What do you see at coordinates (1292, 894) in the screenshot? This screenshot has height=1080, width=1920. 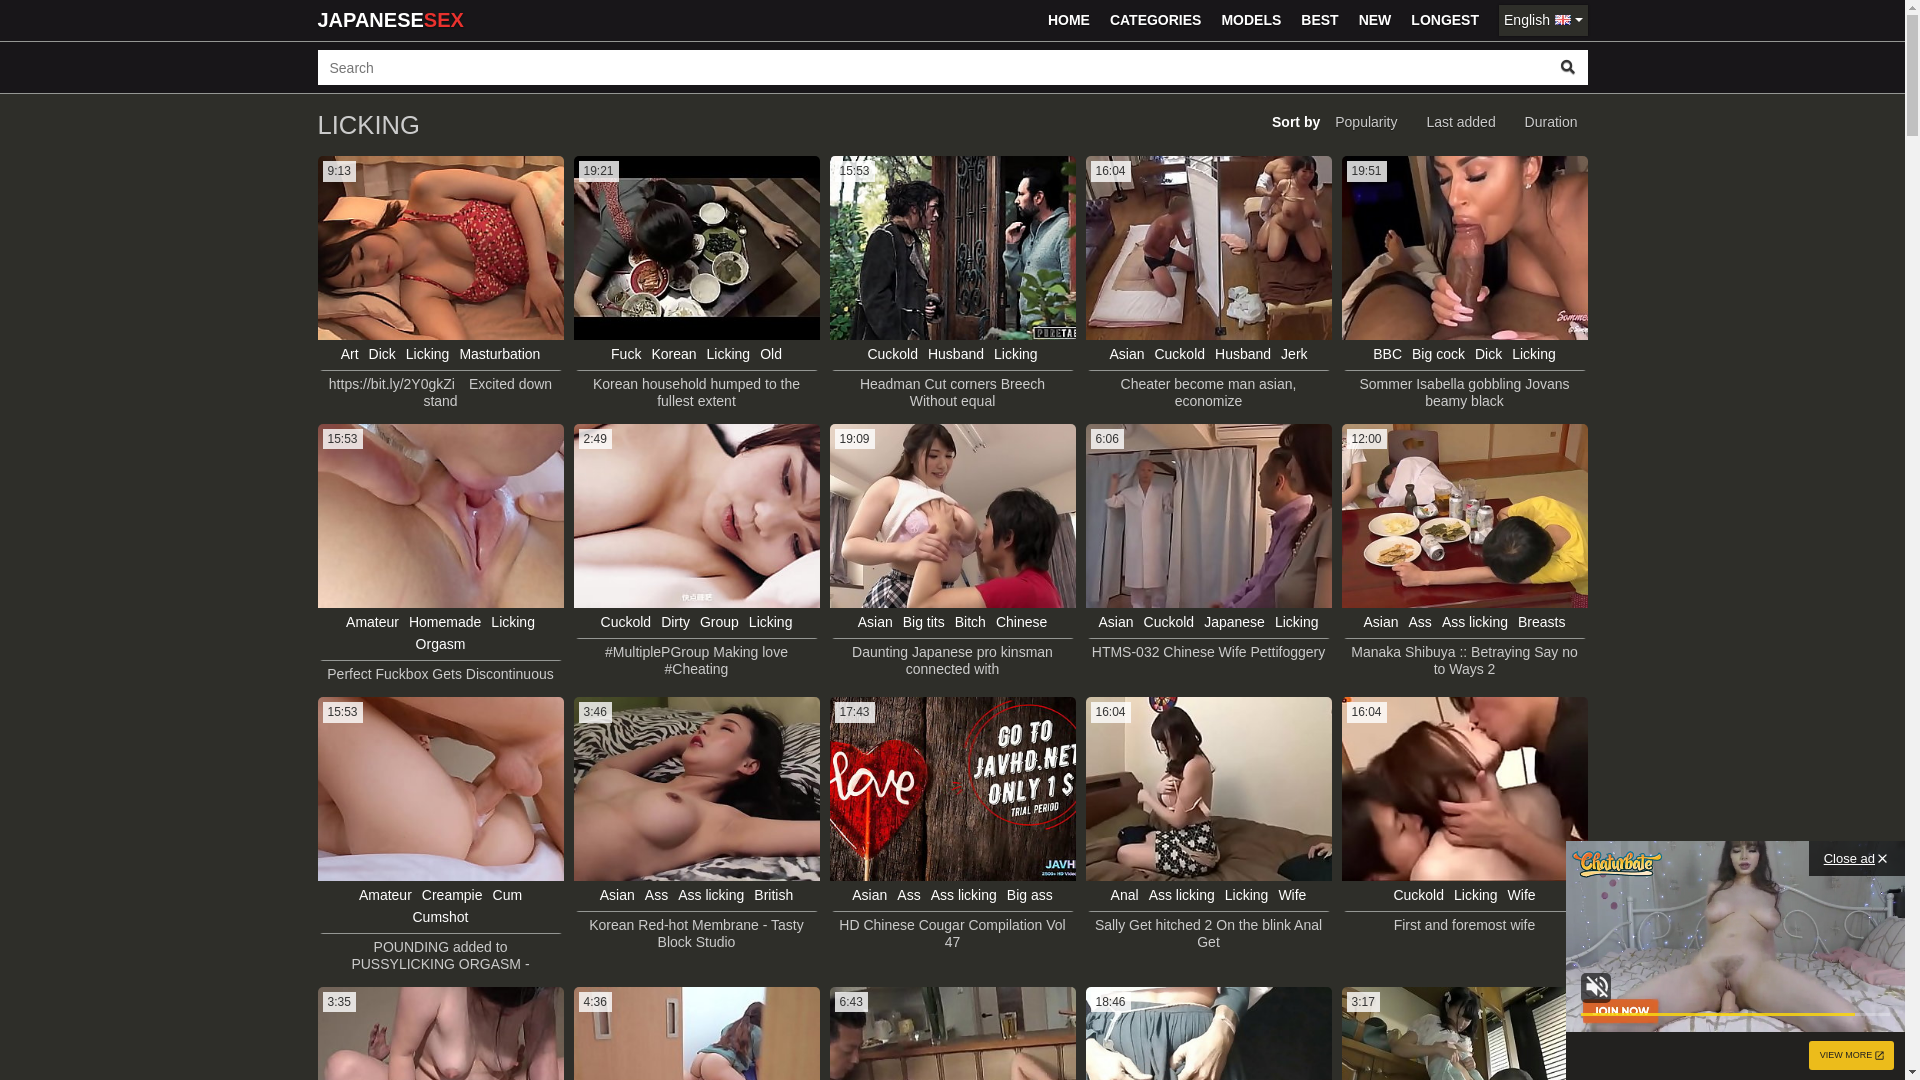 I see `Wife` at bounding box center [1292, 894].